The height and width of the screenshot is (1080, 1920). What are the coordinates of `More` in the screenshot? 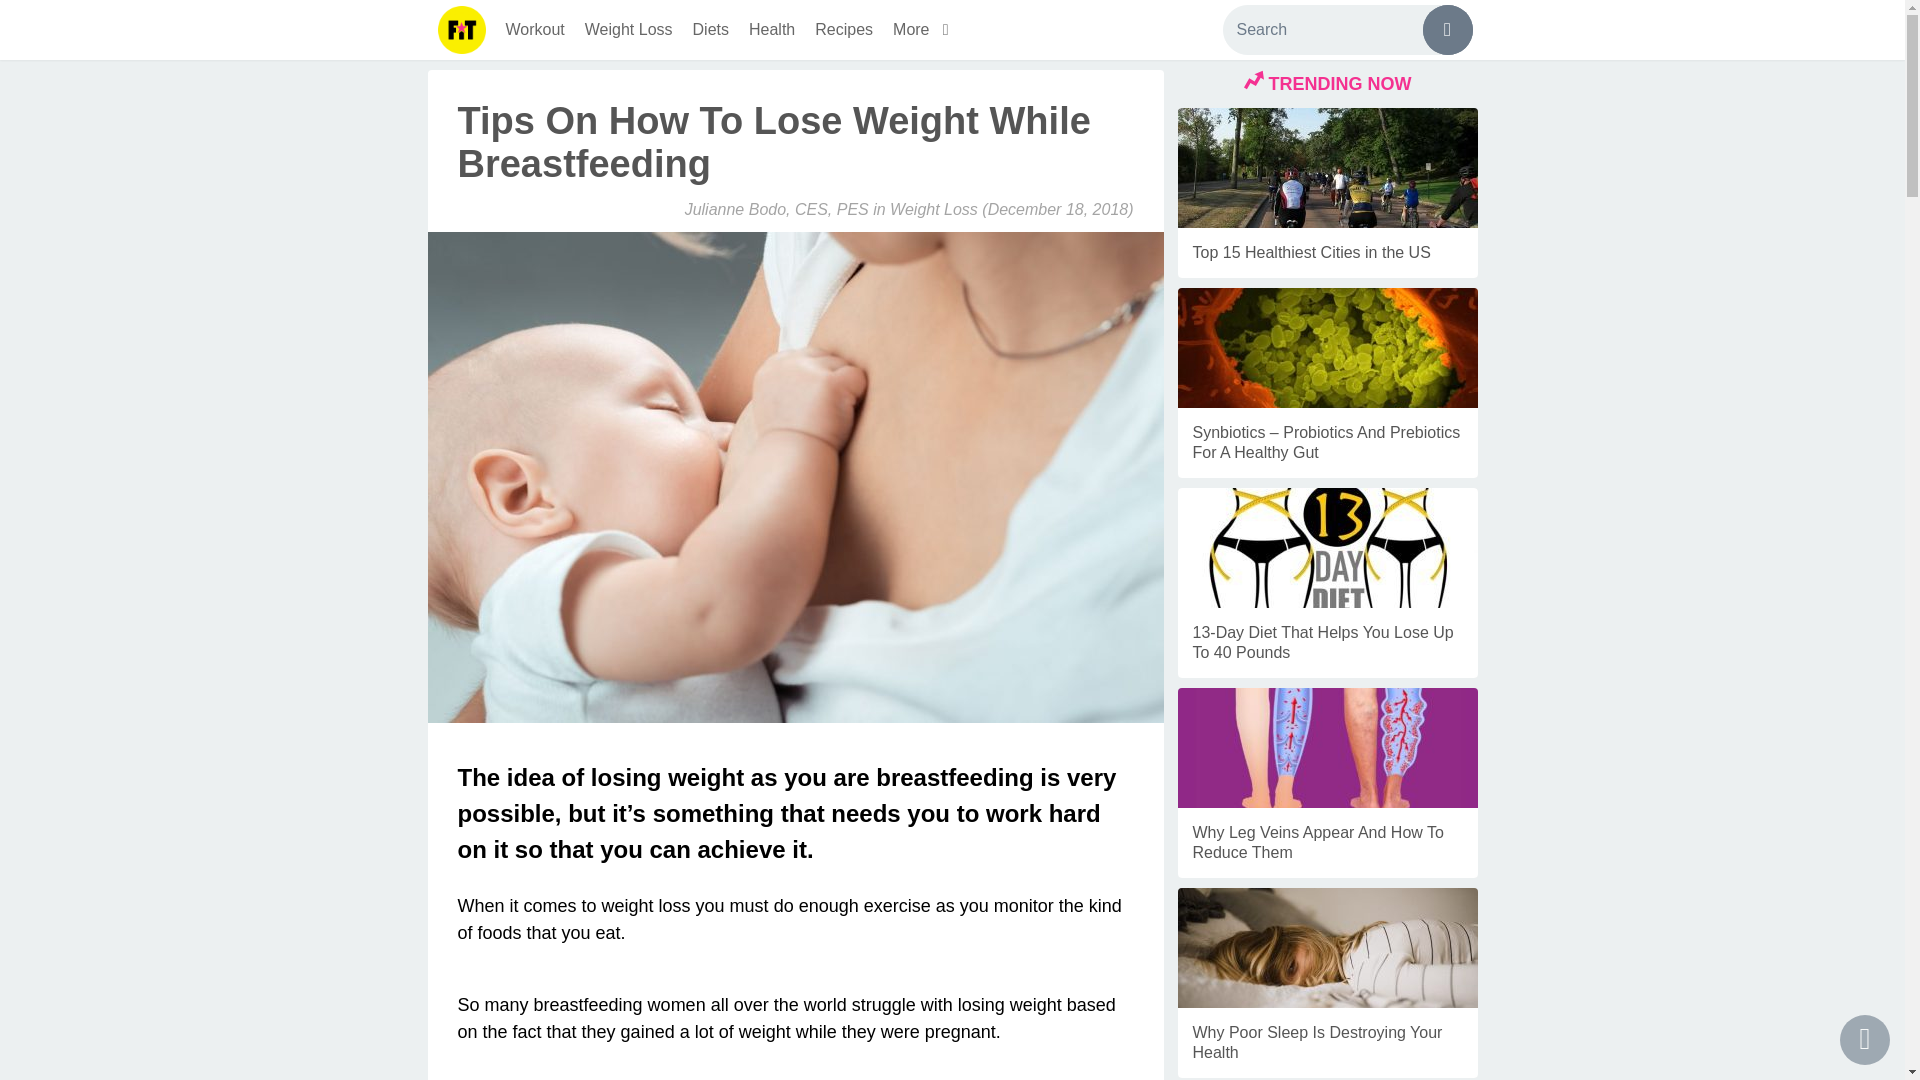 It's located at (925, 30).